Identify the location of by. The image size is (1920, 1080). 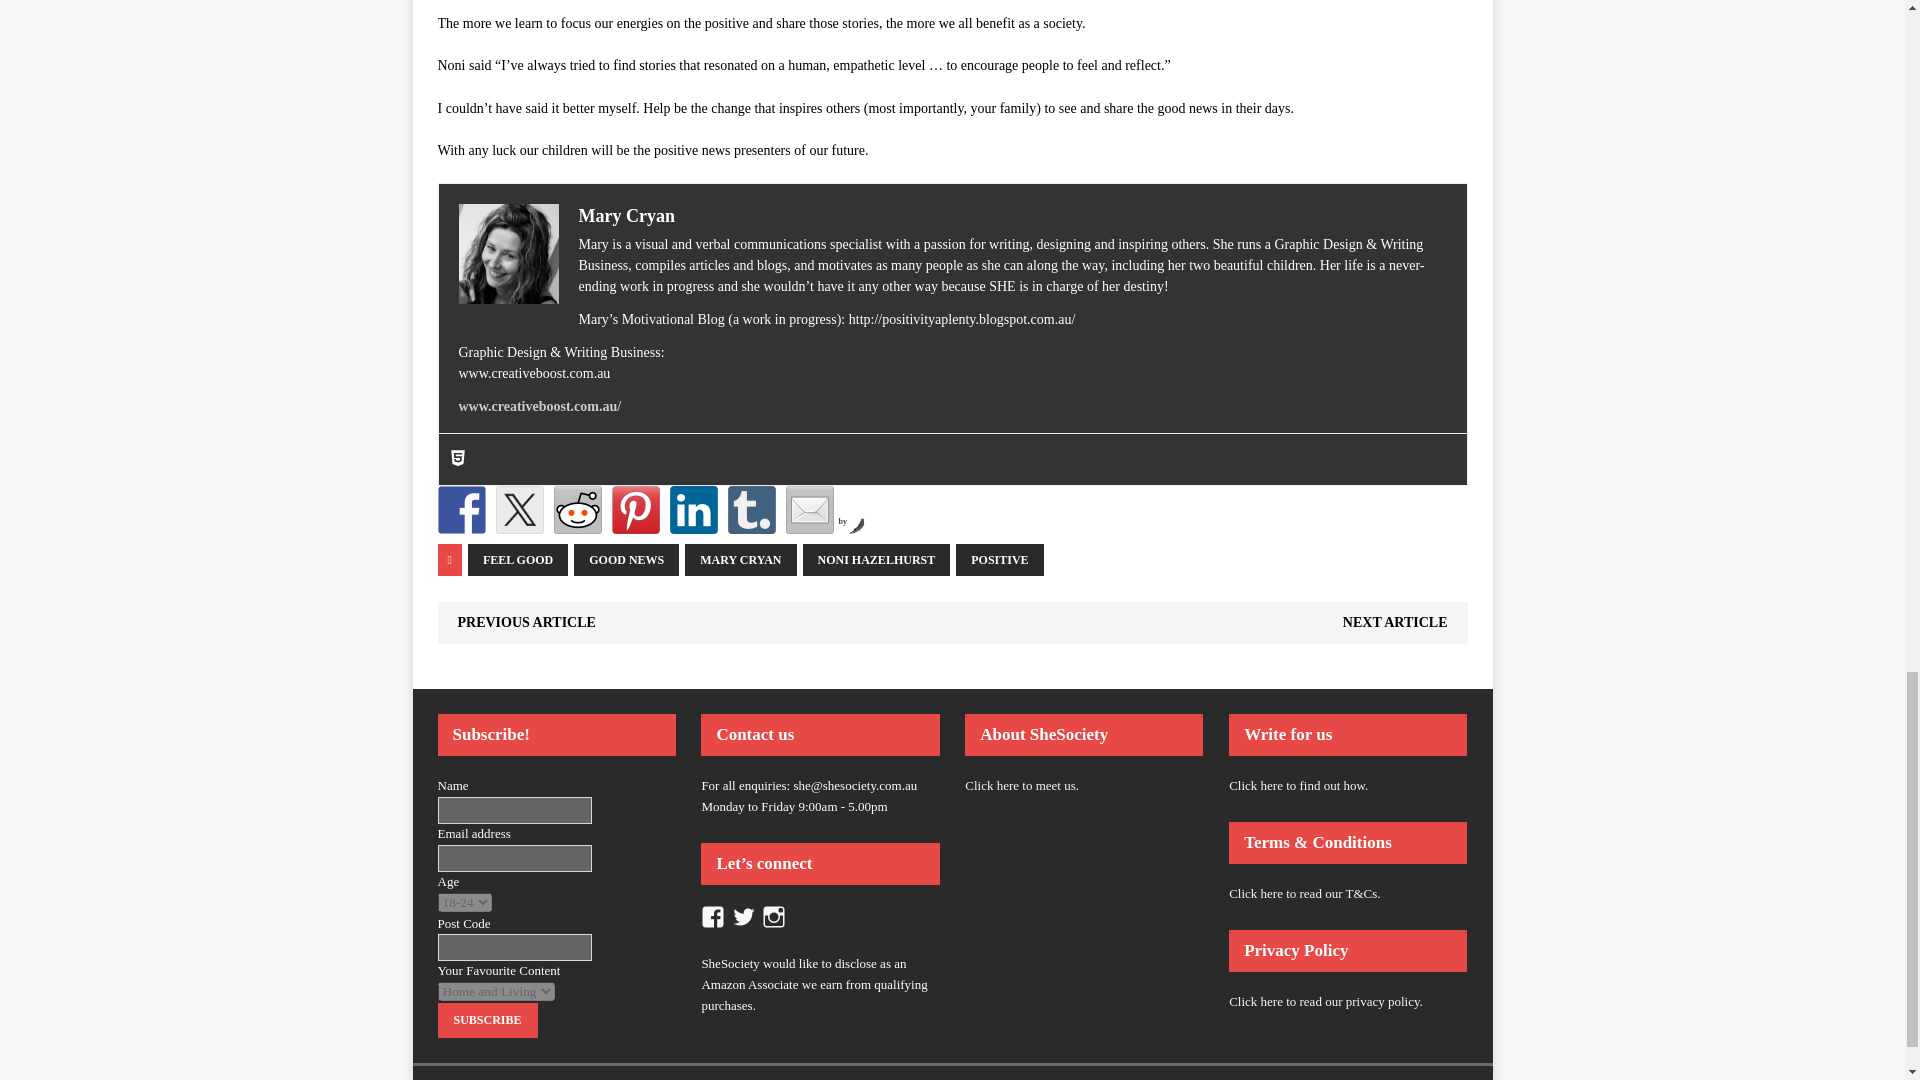
(850, 521).